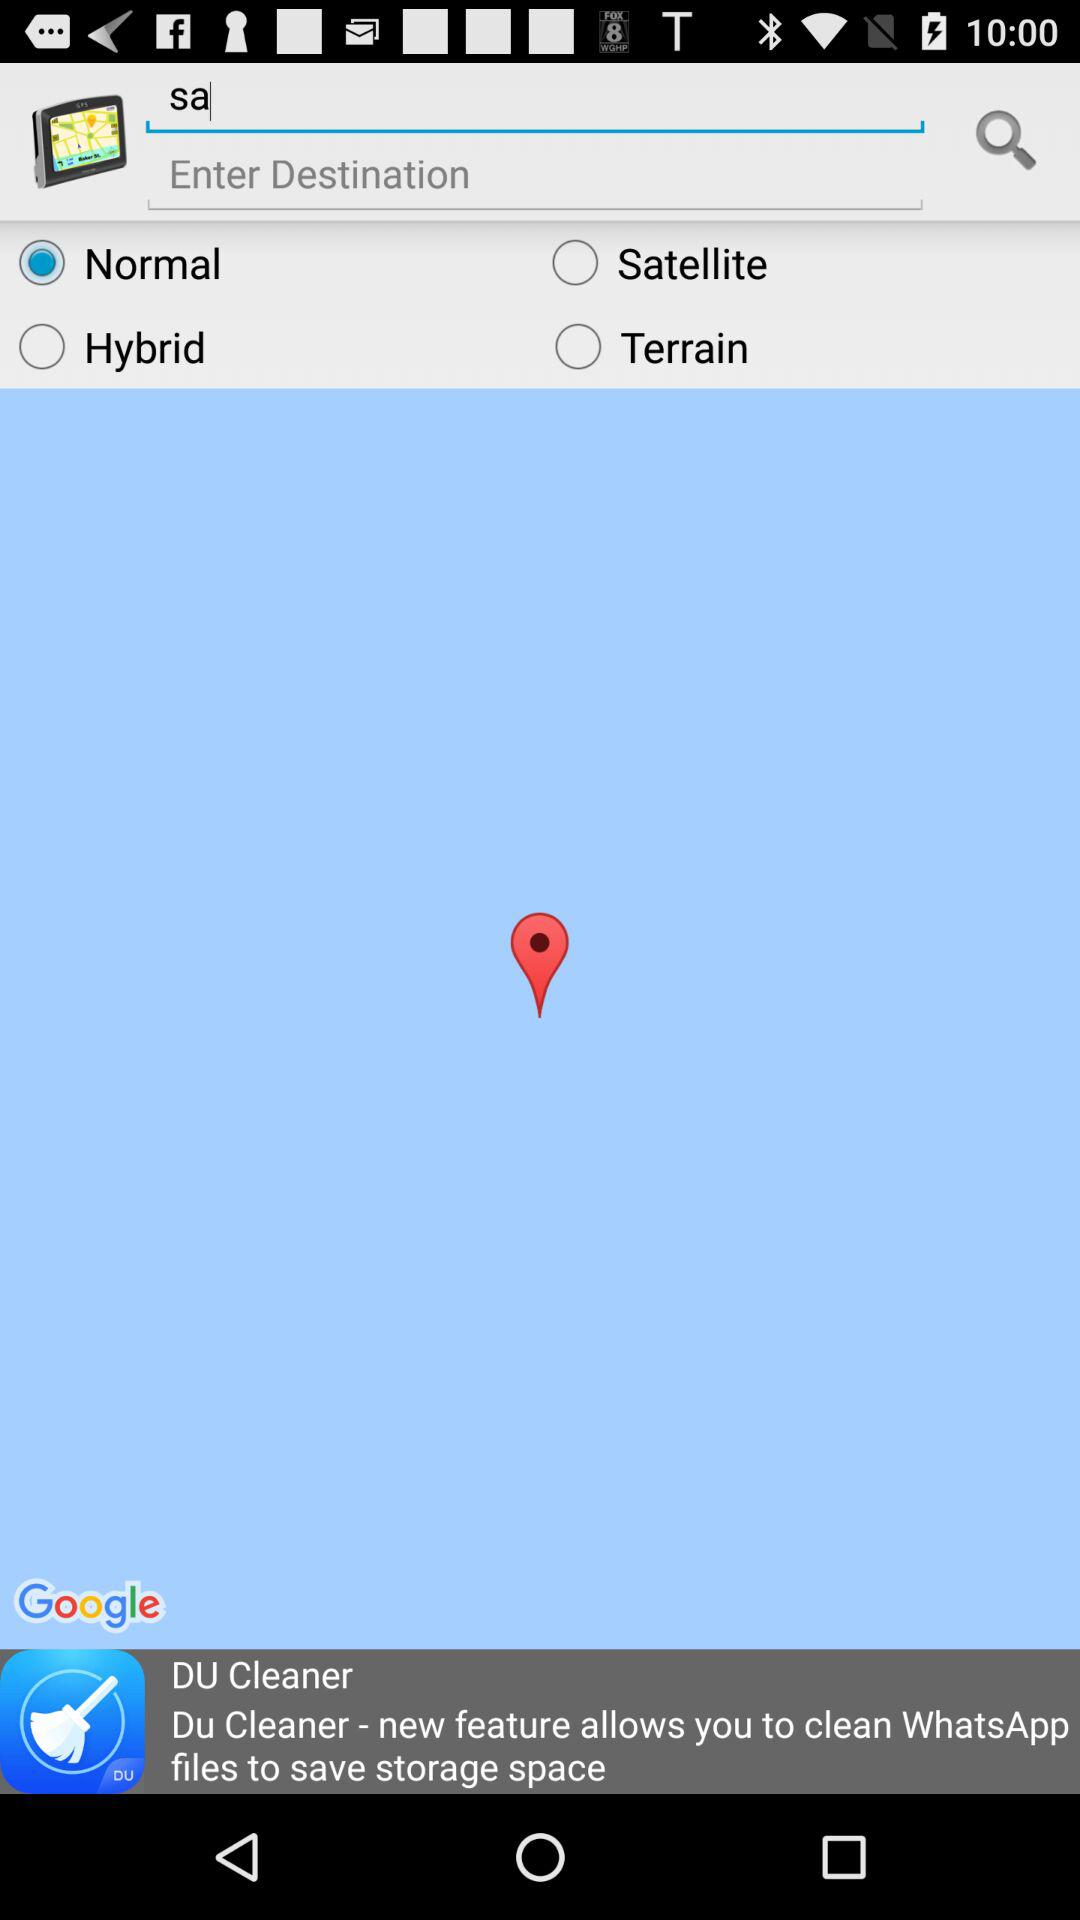 The image size is (1080, 1920). Describe the element at coordinates (1006, 141) in the screenshot. I see `search the location` at that location.